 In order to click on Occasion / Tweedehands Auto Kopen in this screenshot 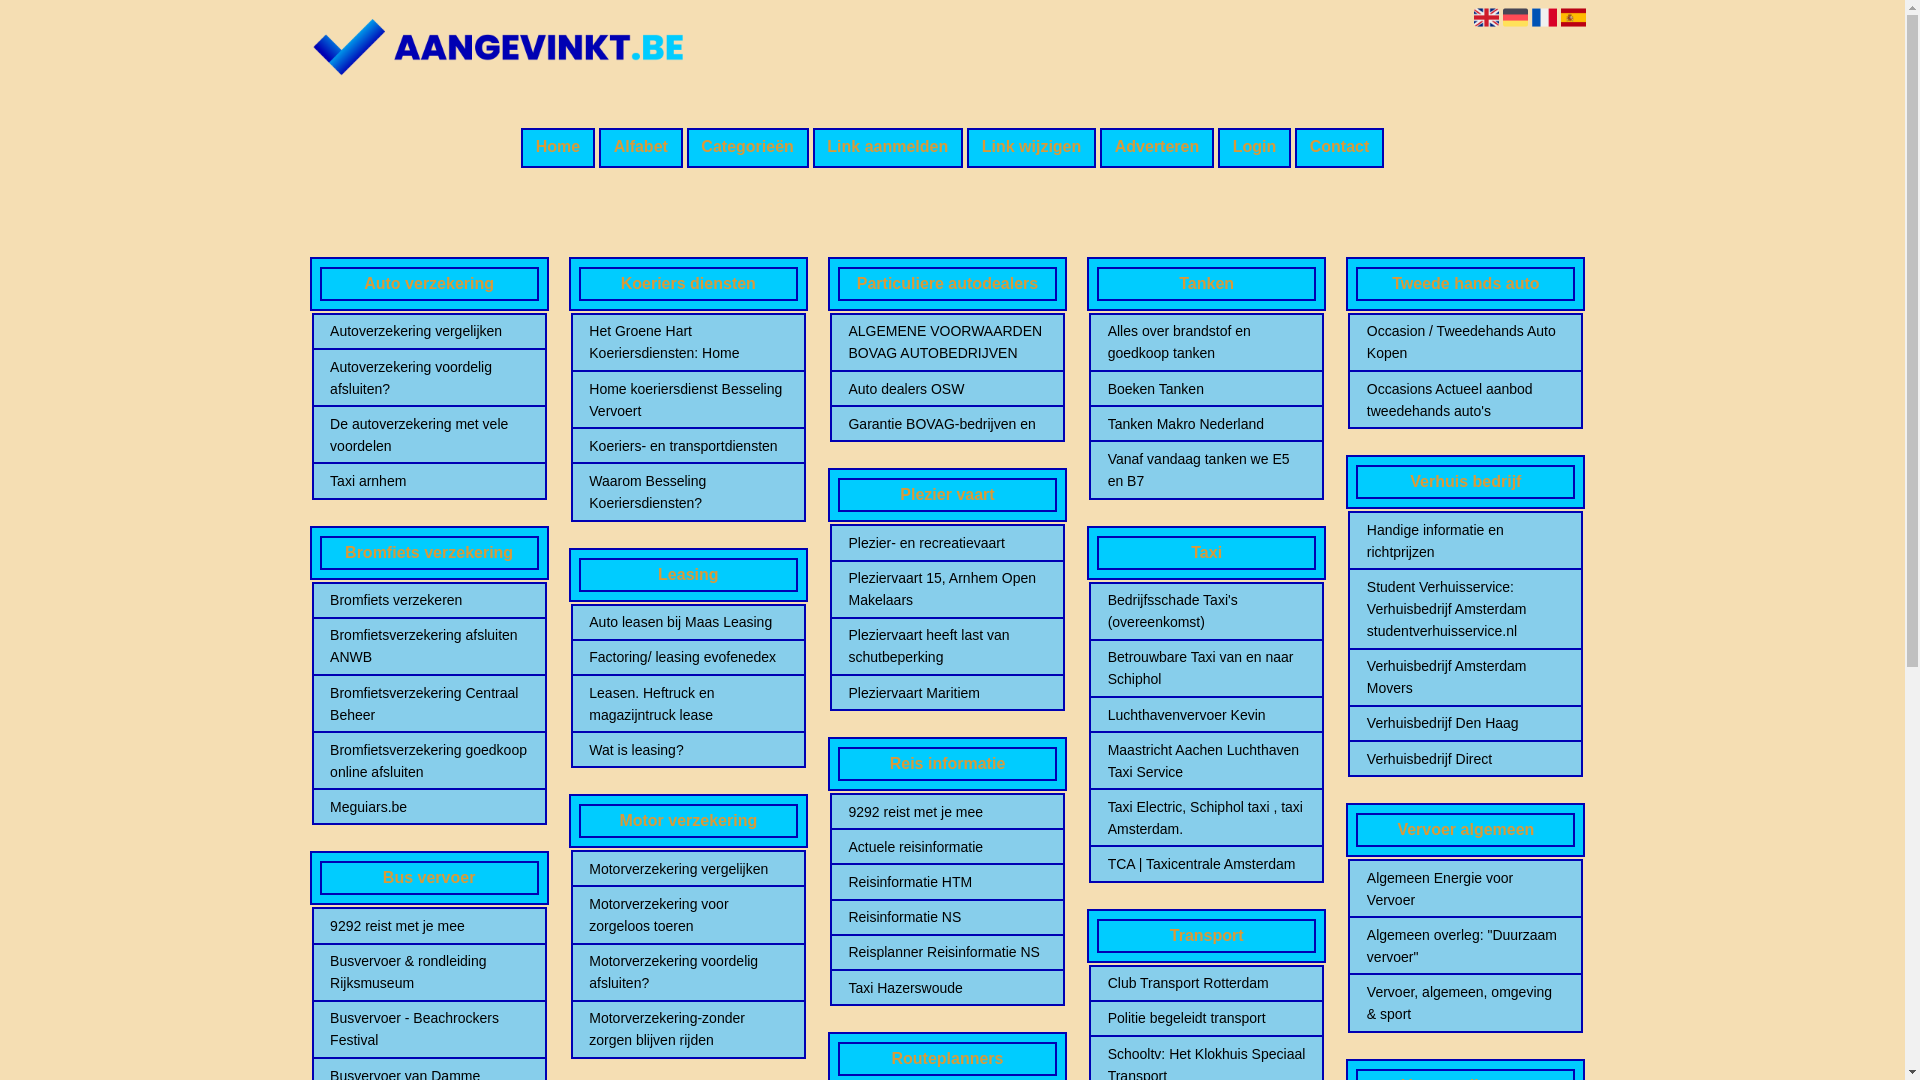, I will do `click(1466, 342)`.